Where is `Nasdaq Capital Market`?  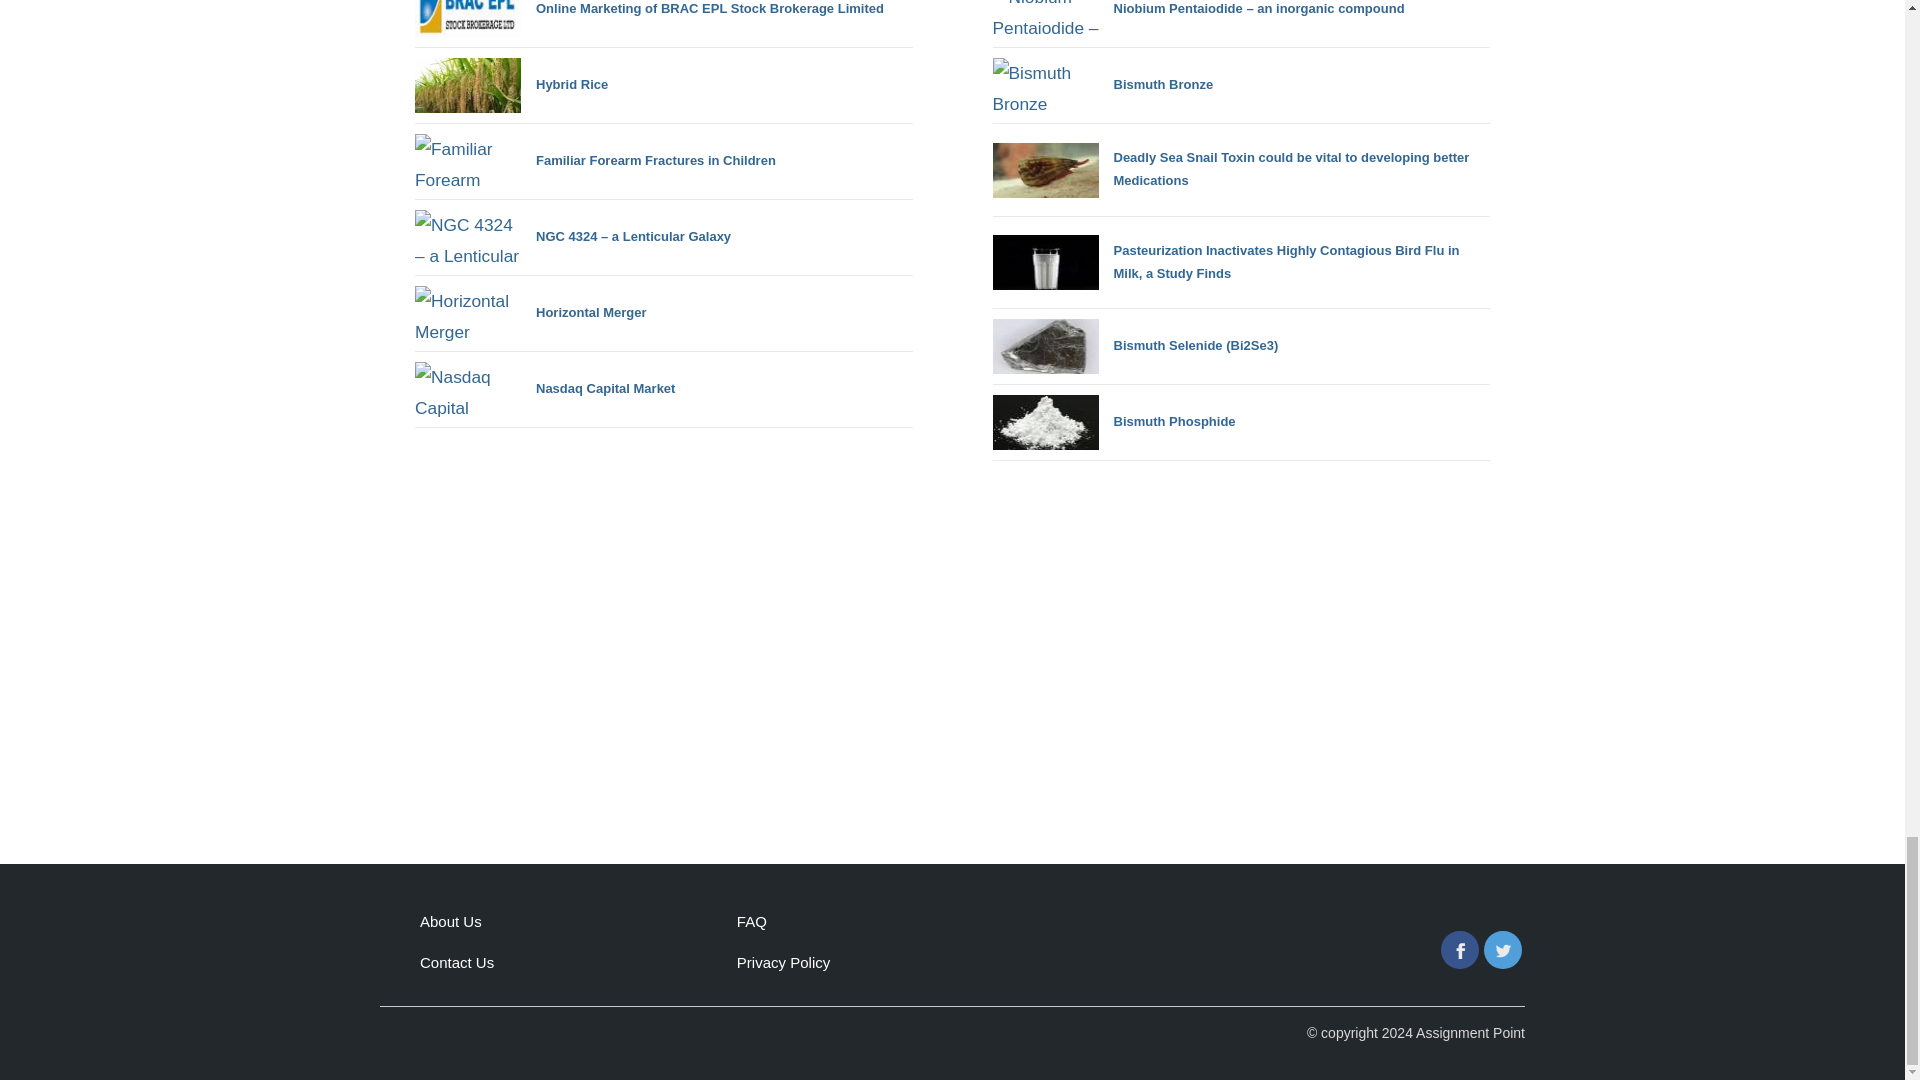
Nasdaq Capital Market is located at coordinates (544, 388).